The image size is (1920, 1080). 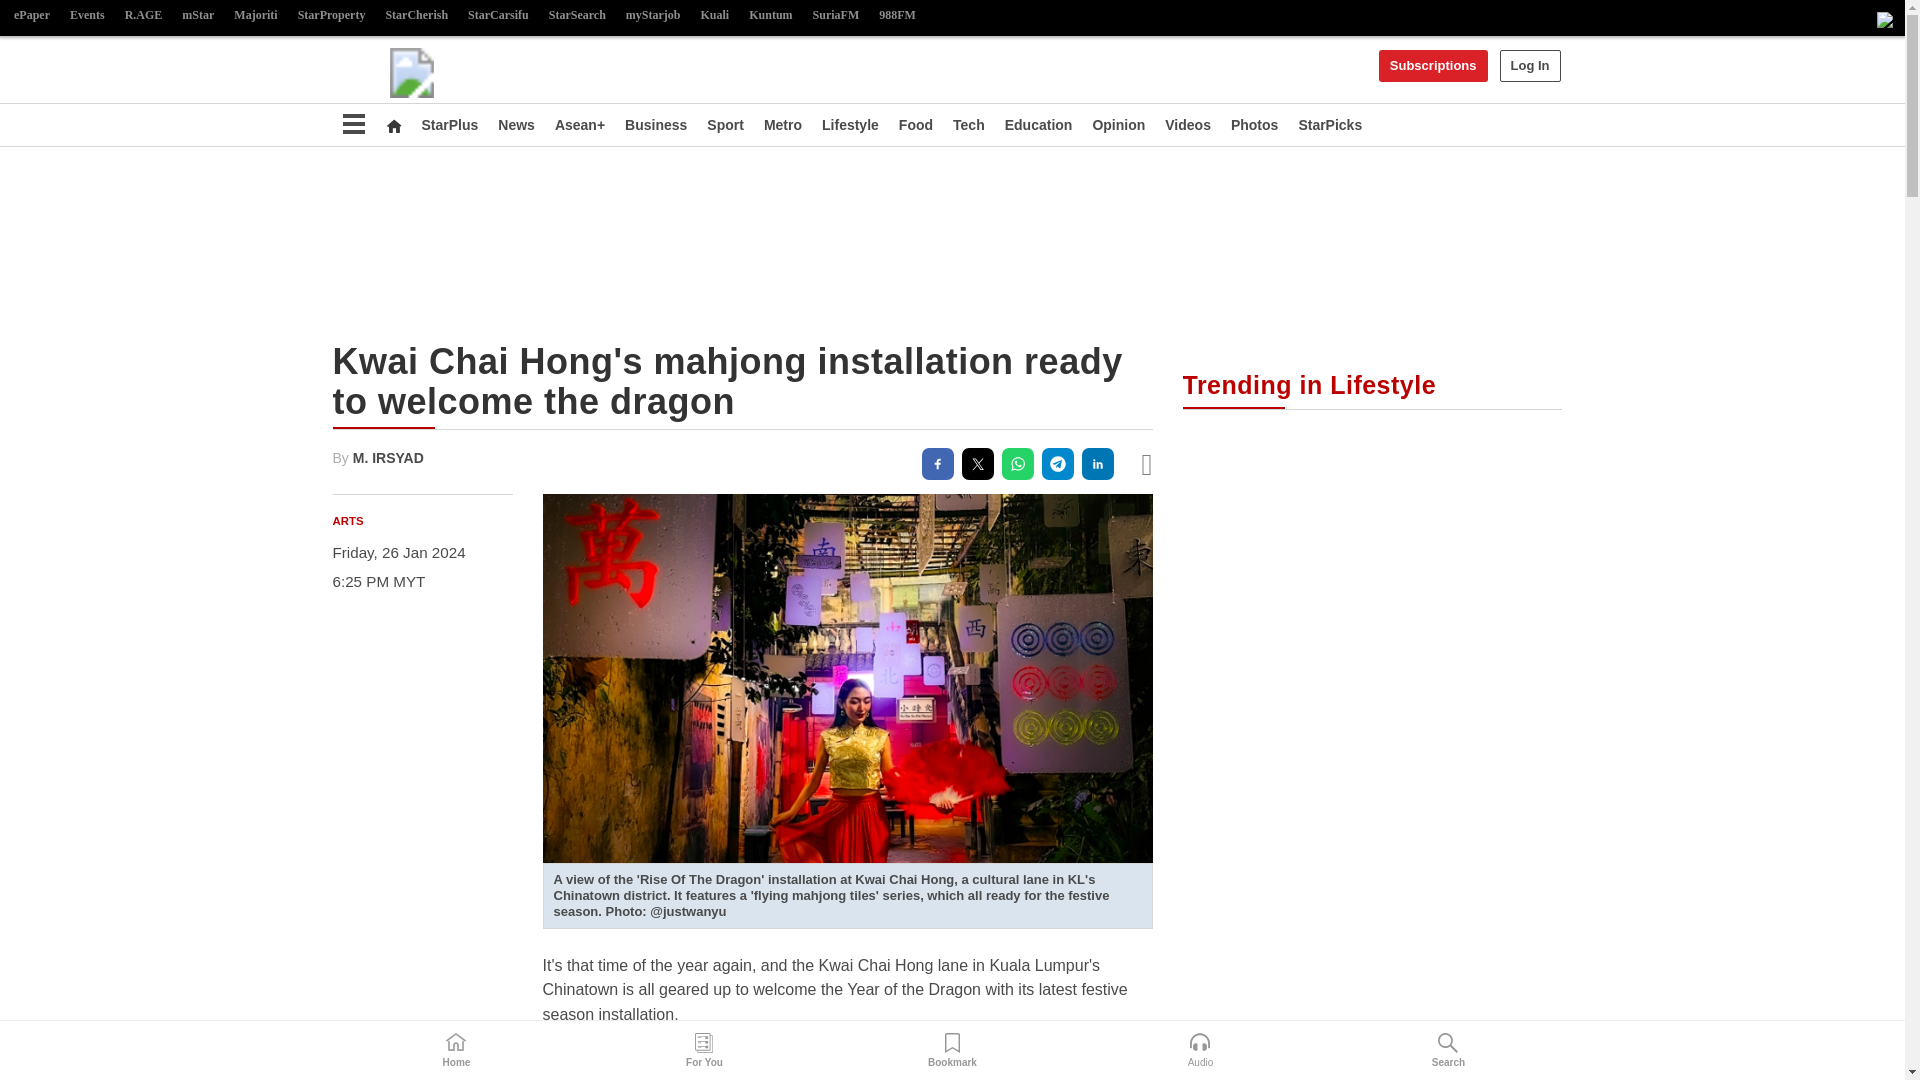 What do you see at coordinates (498, 16) in the screenshot?
I see `StarCarsifu` at bounding box center [498, 16].